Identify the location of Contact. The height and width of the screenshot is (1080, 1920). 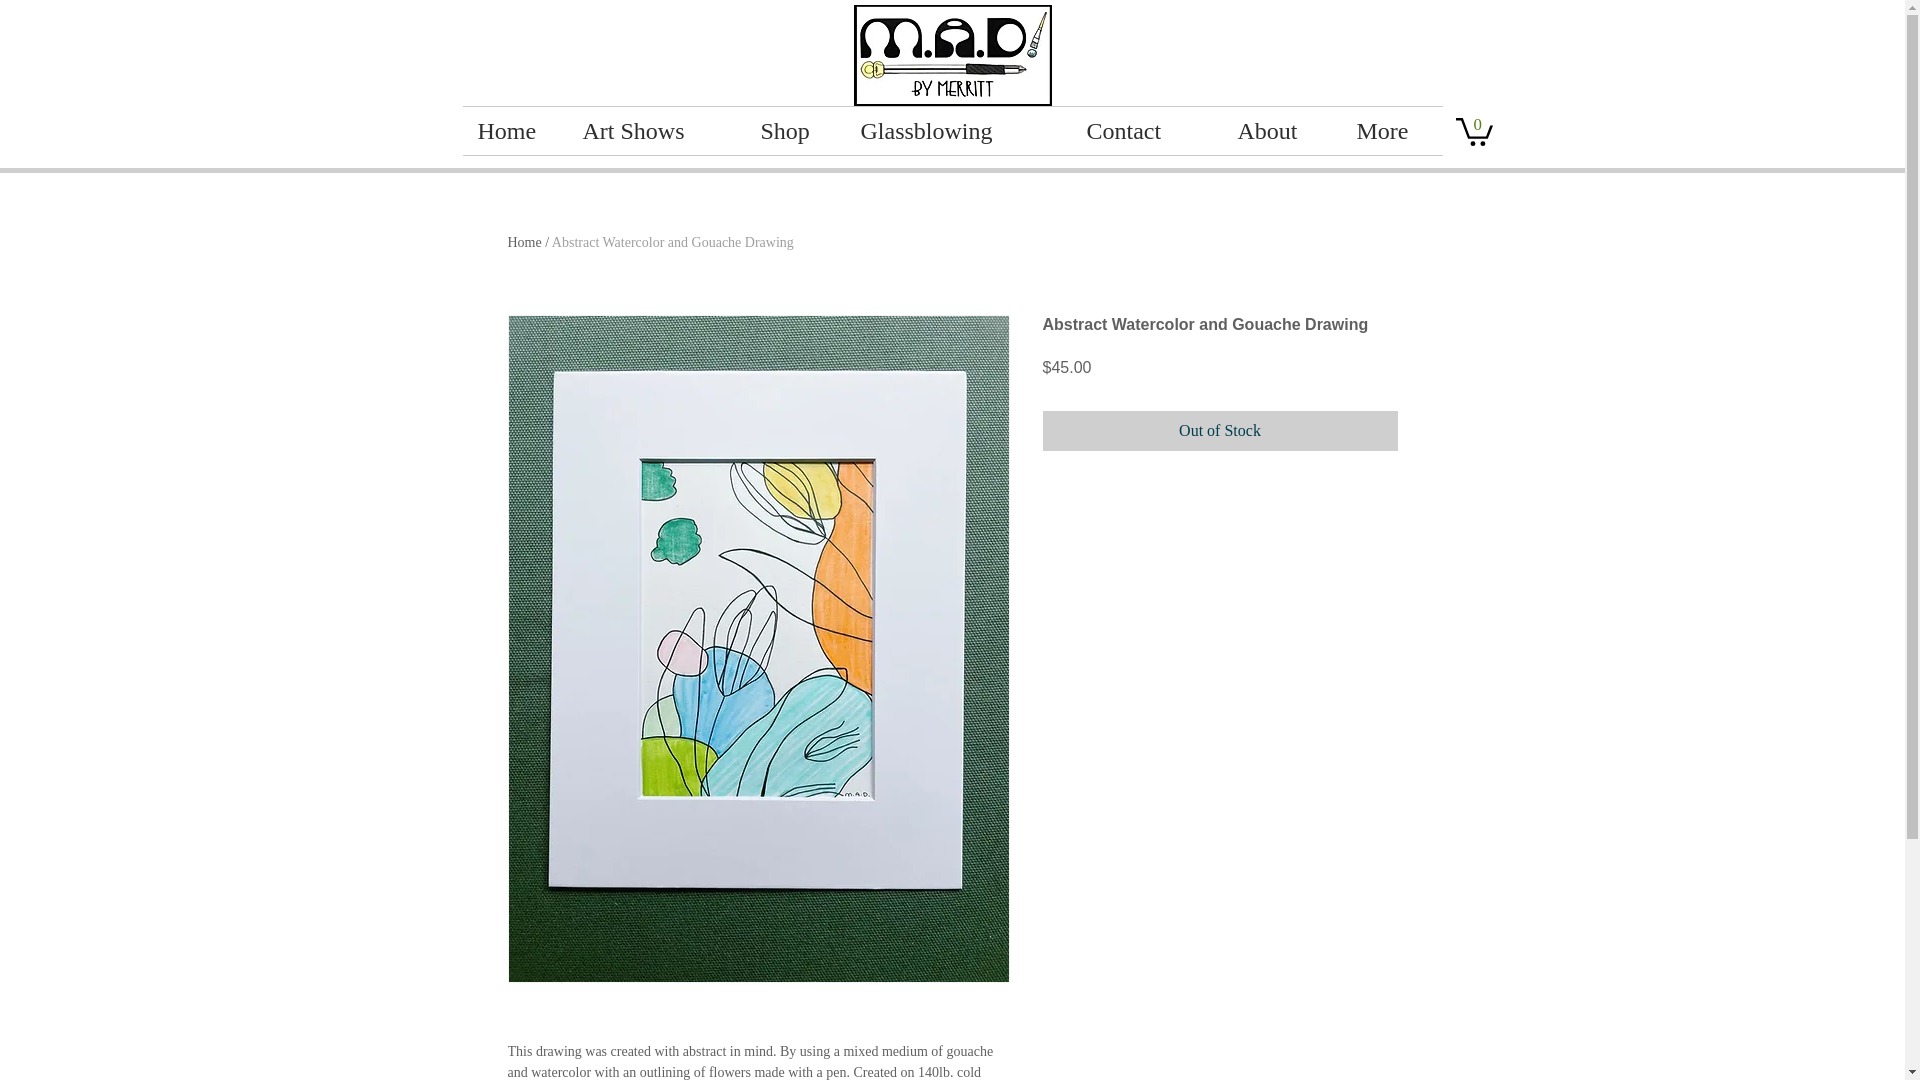
(1147, 130).